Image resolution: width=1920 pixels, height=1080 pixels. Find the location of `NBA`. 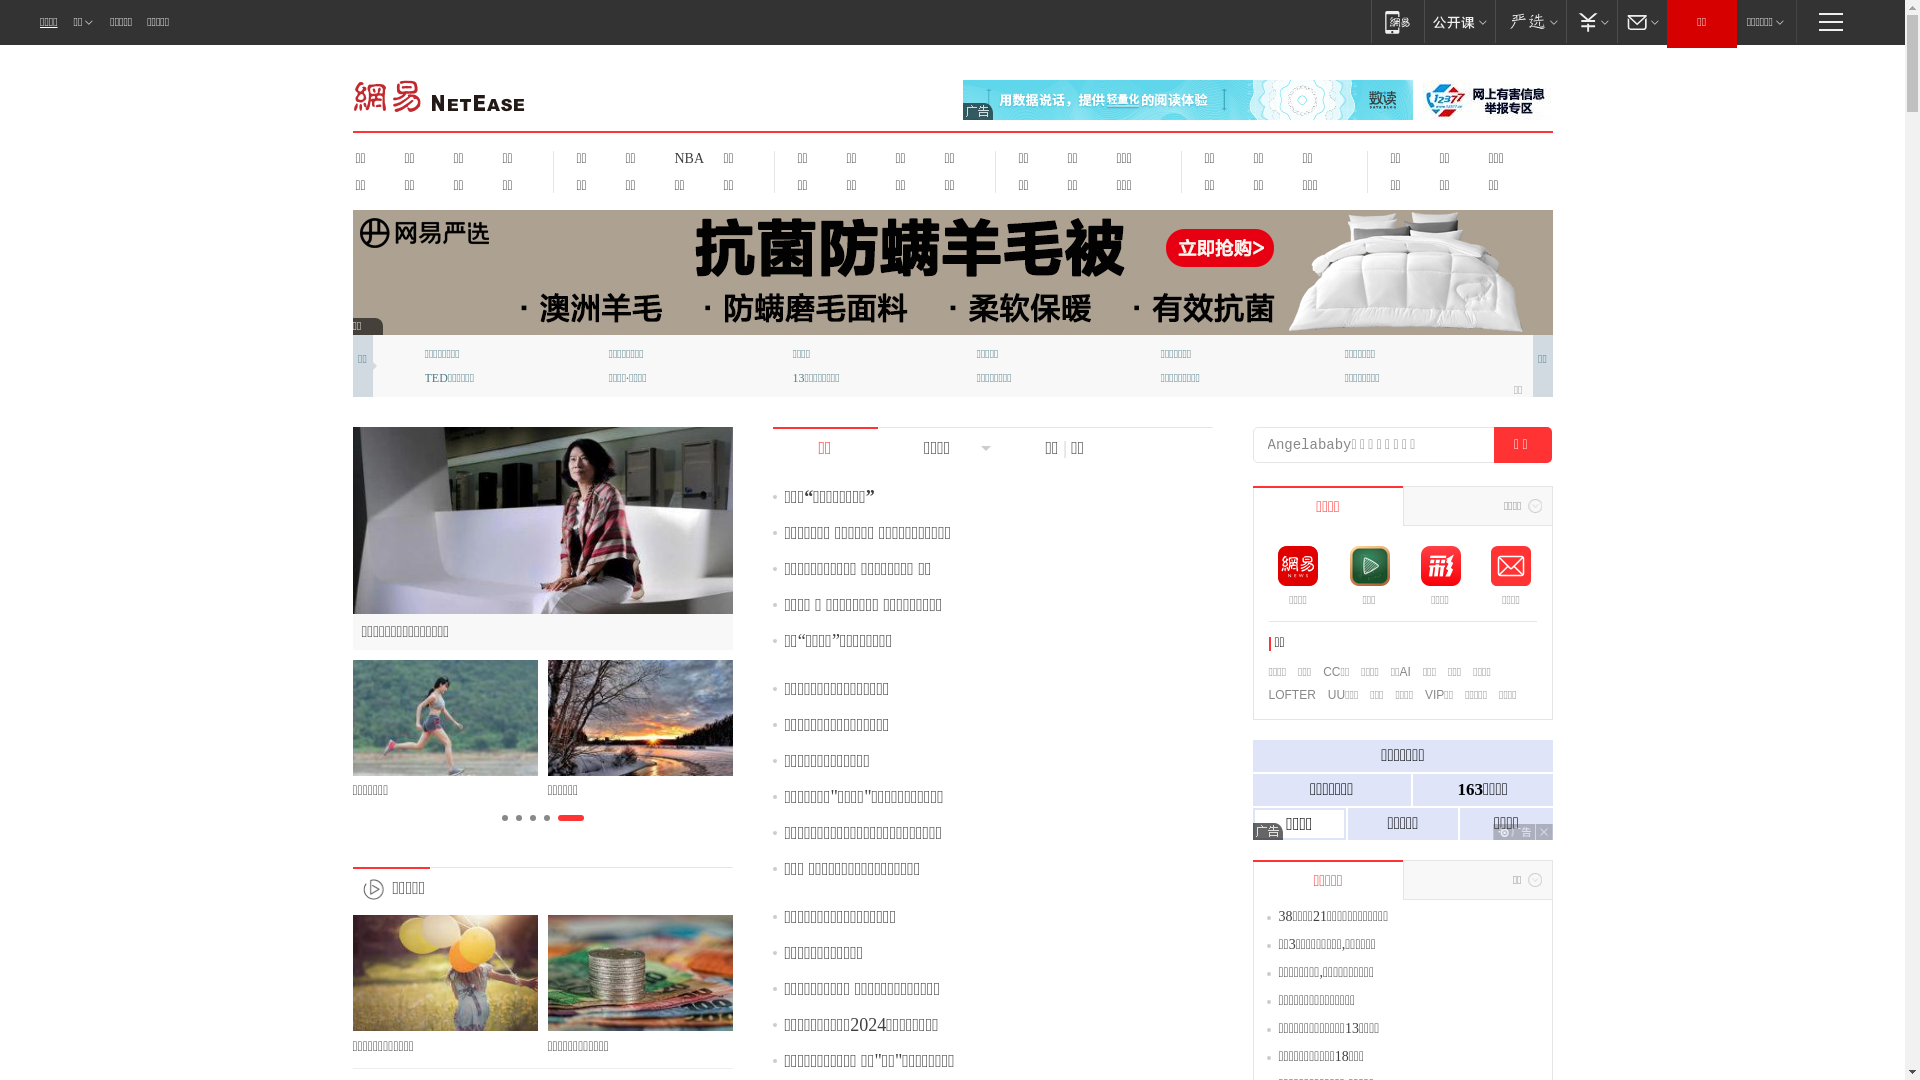

NBA is located at coordinates (686, 158).